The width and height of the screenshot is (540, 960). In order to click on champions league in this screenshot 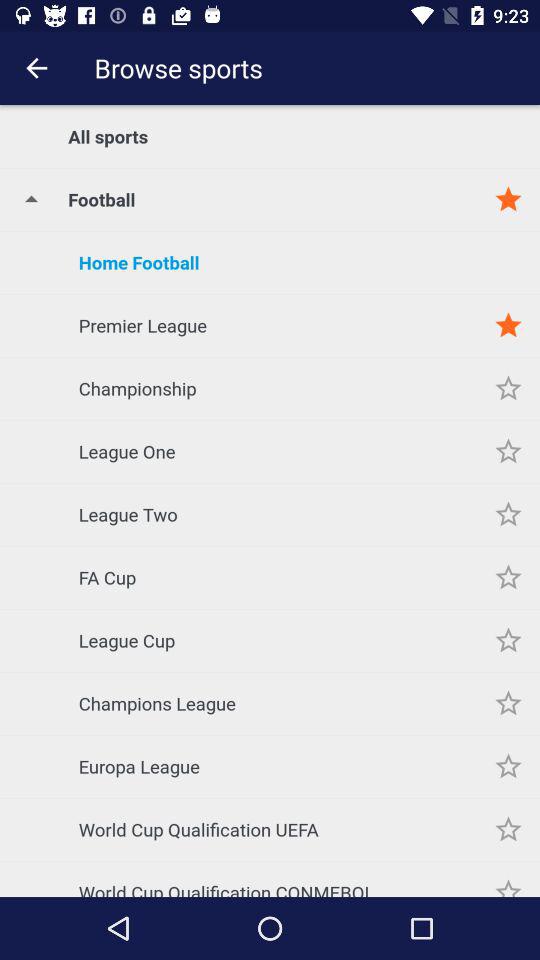, I will do `click(508, 704)`.